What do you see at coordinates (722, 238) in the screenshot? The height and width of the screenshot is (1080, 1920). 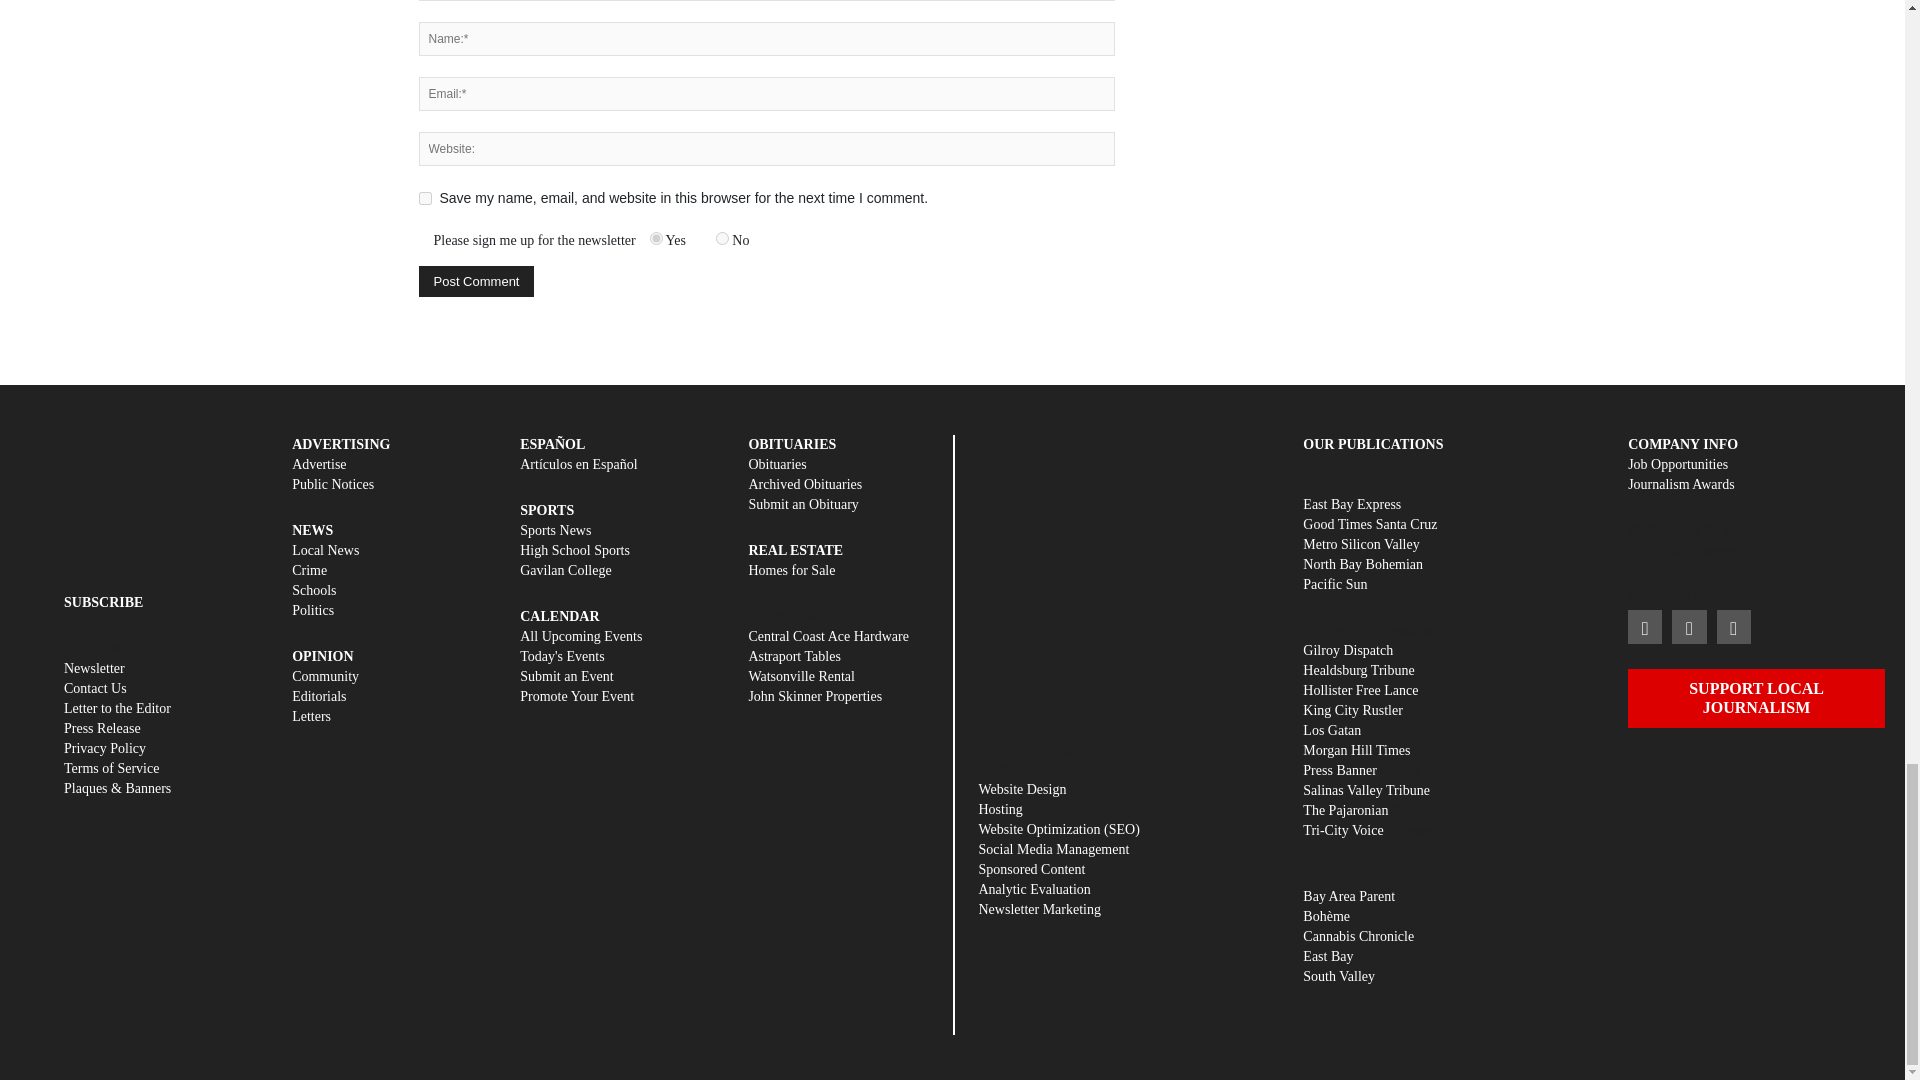 I see `No` at bounding box center [722, 238].